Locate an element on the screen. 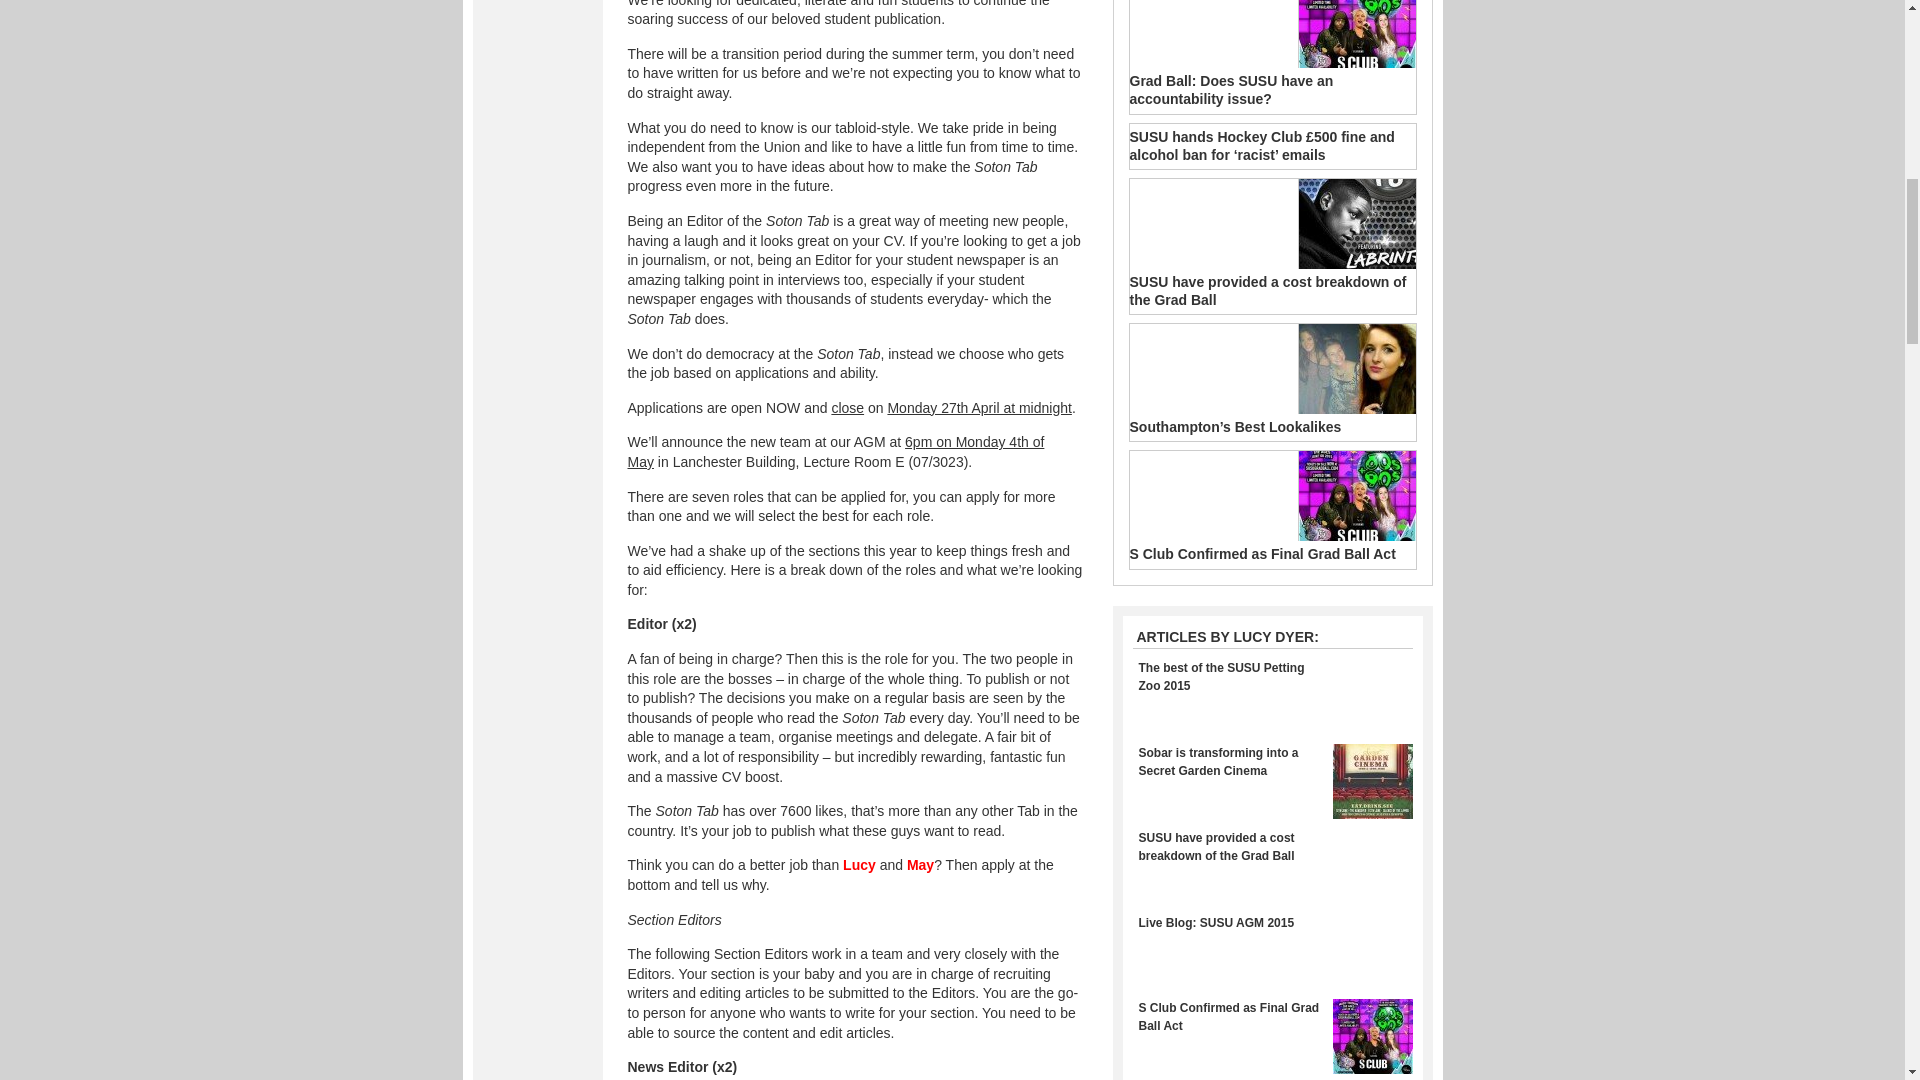 The width and height of the screenshot is (1920, 1080). The best of the SUSU Petting Zoo 2015 is located at coordinates (1274, 676).